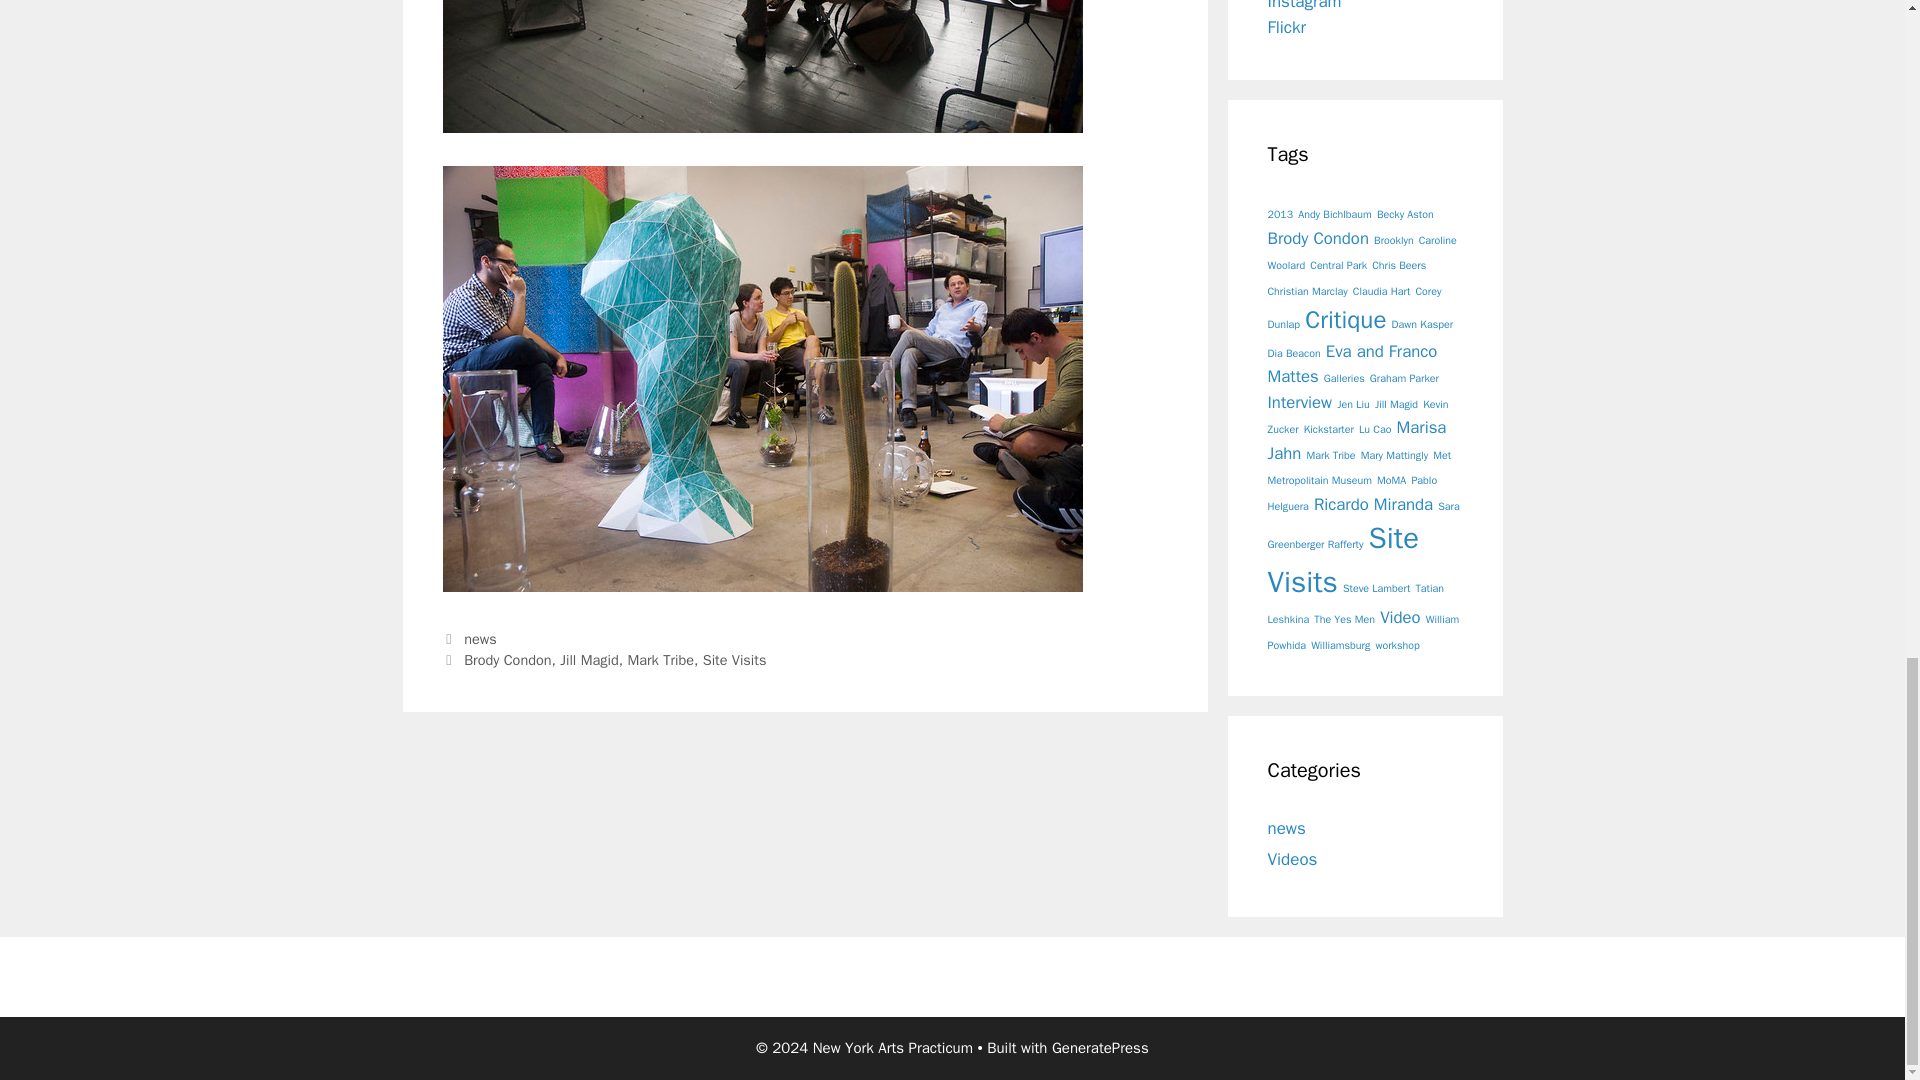 The height and width of the screenshot is (1080, 1920). I want to click on Instagram, so click(1304, 6).